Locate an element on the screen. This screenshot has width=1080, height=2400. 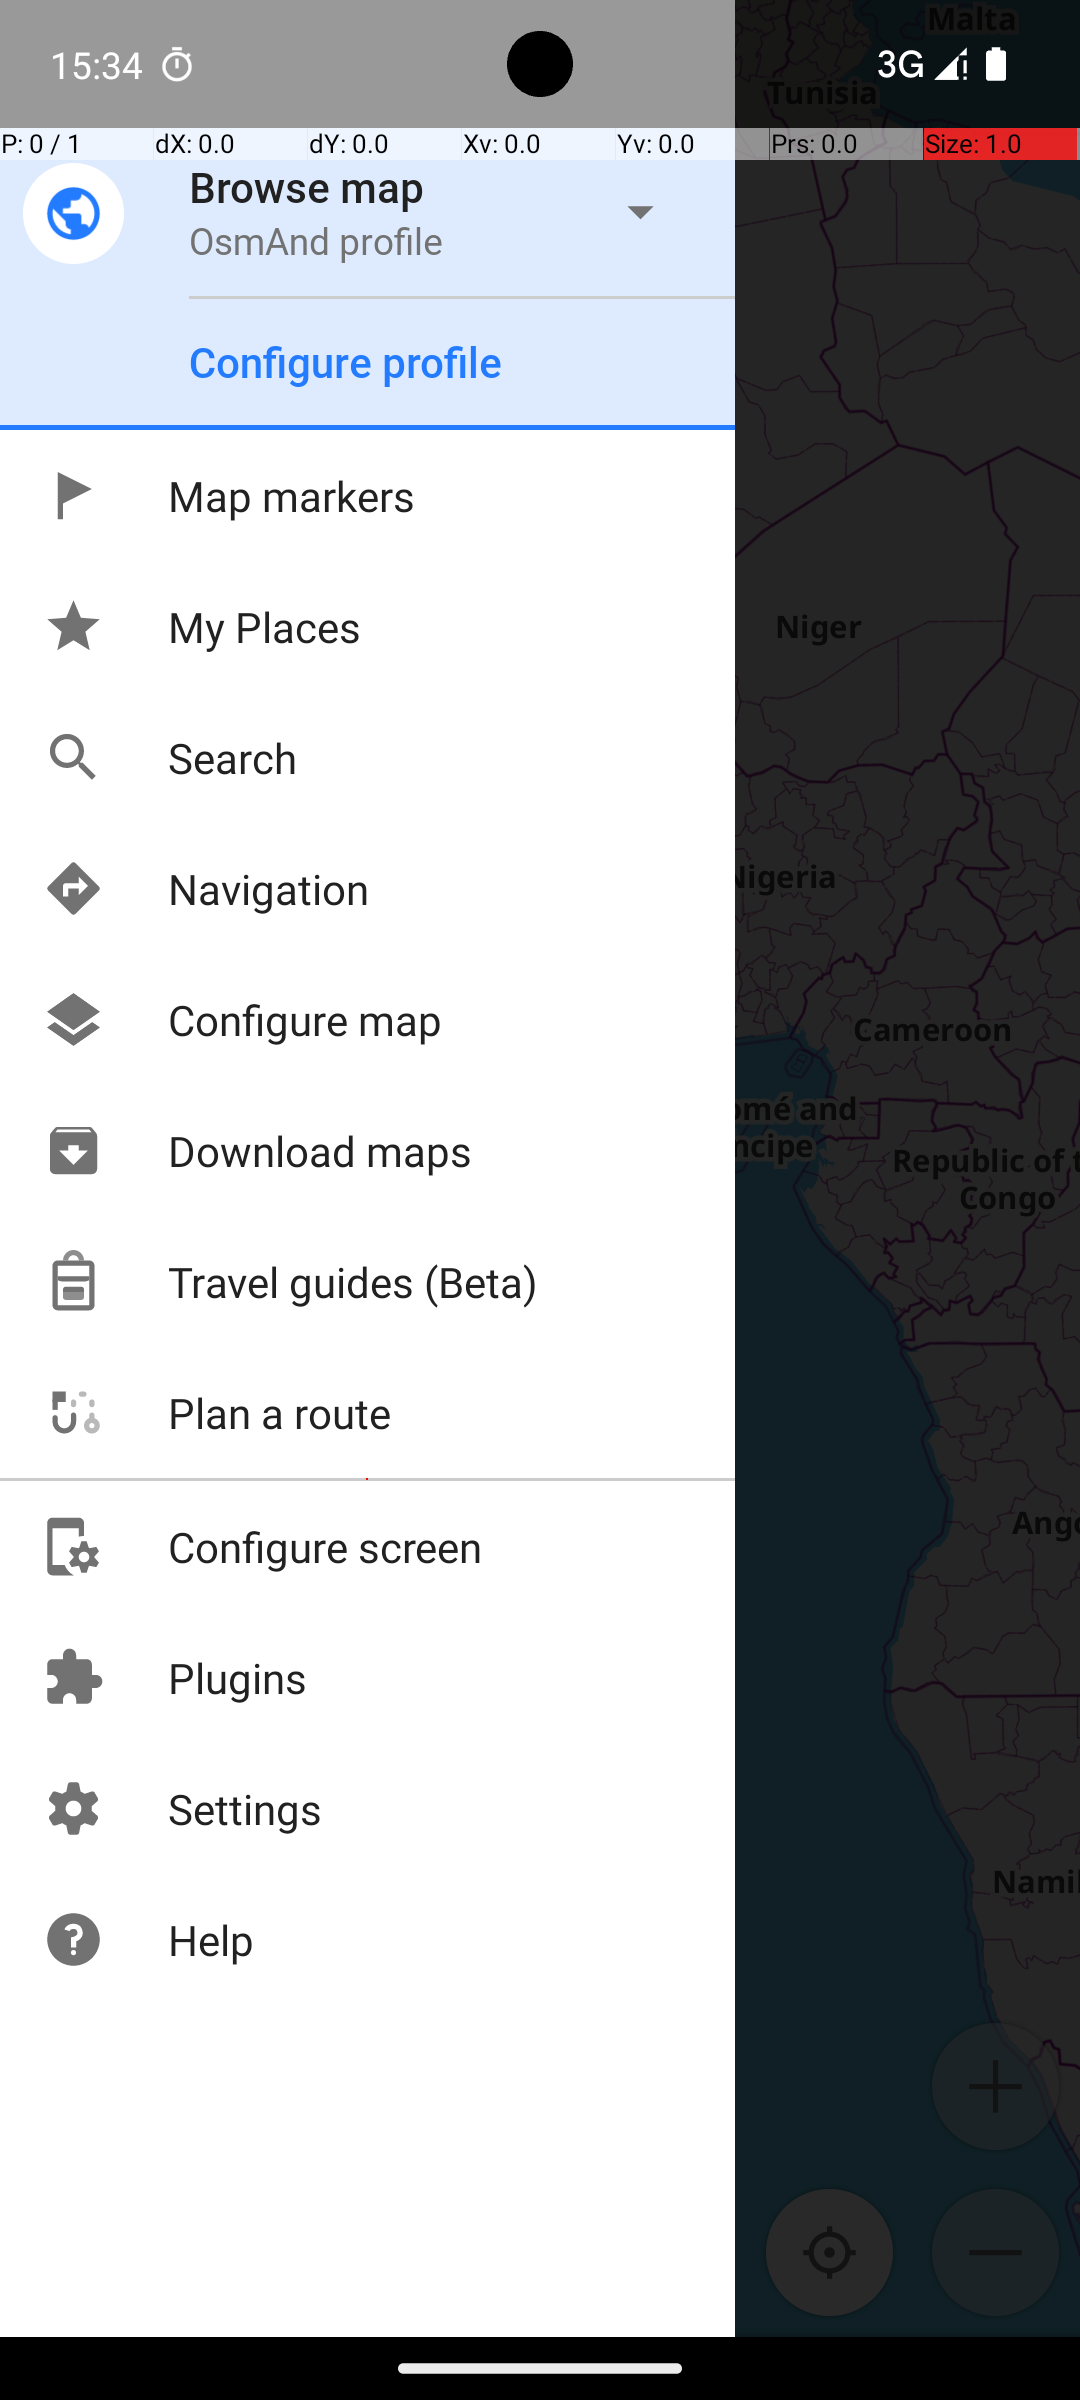
Download maps is located at coordinates (257, 1150).